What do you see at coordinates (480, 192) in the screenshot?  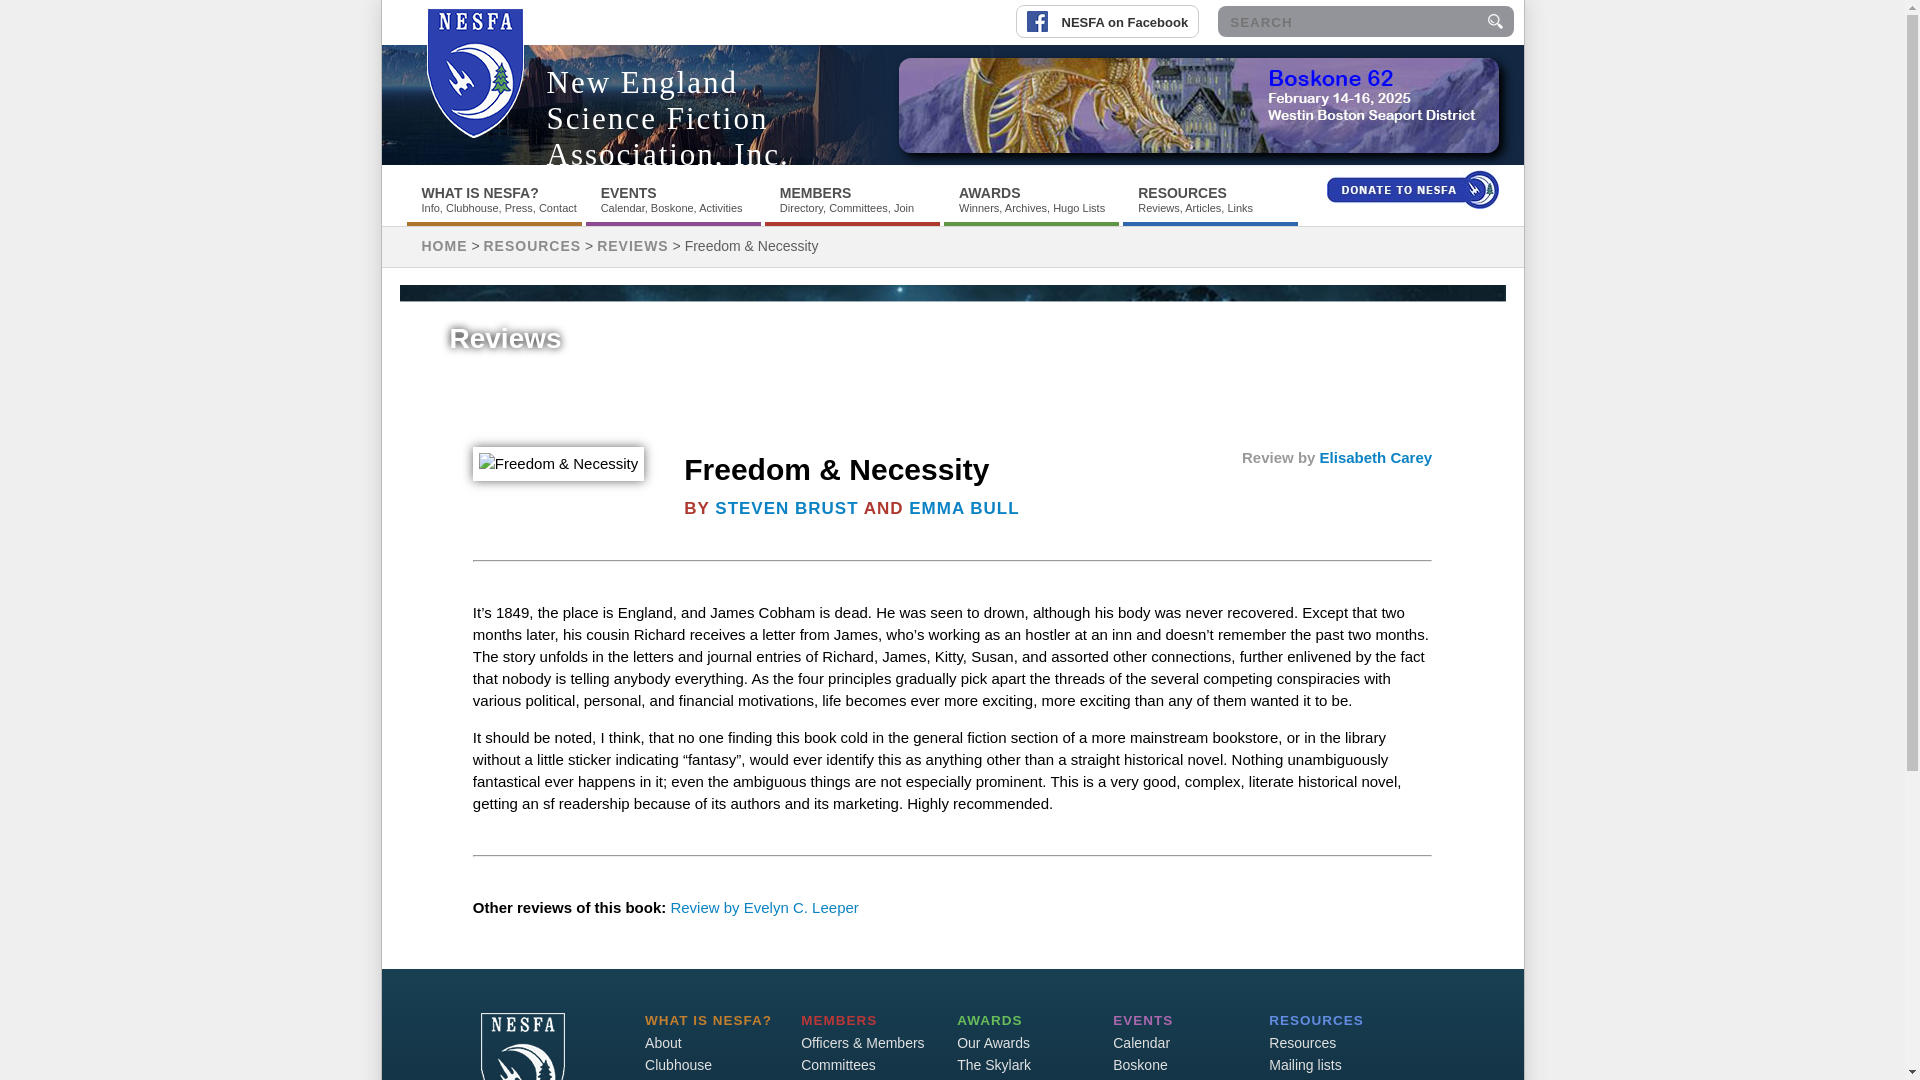 I see `WHAT IS NESFA?` at bounding box center [480, 192].